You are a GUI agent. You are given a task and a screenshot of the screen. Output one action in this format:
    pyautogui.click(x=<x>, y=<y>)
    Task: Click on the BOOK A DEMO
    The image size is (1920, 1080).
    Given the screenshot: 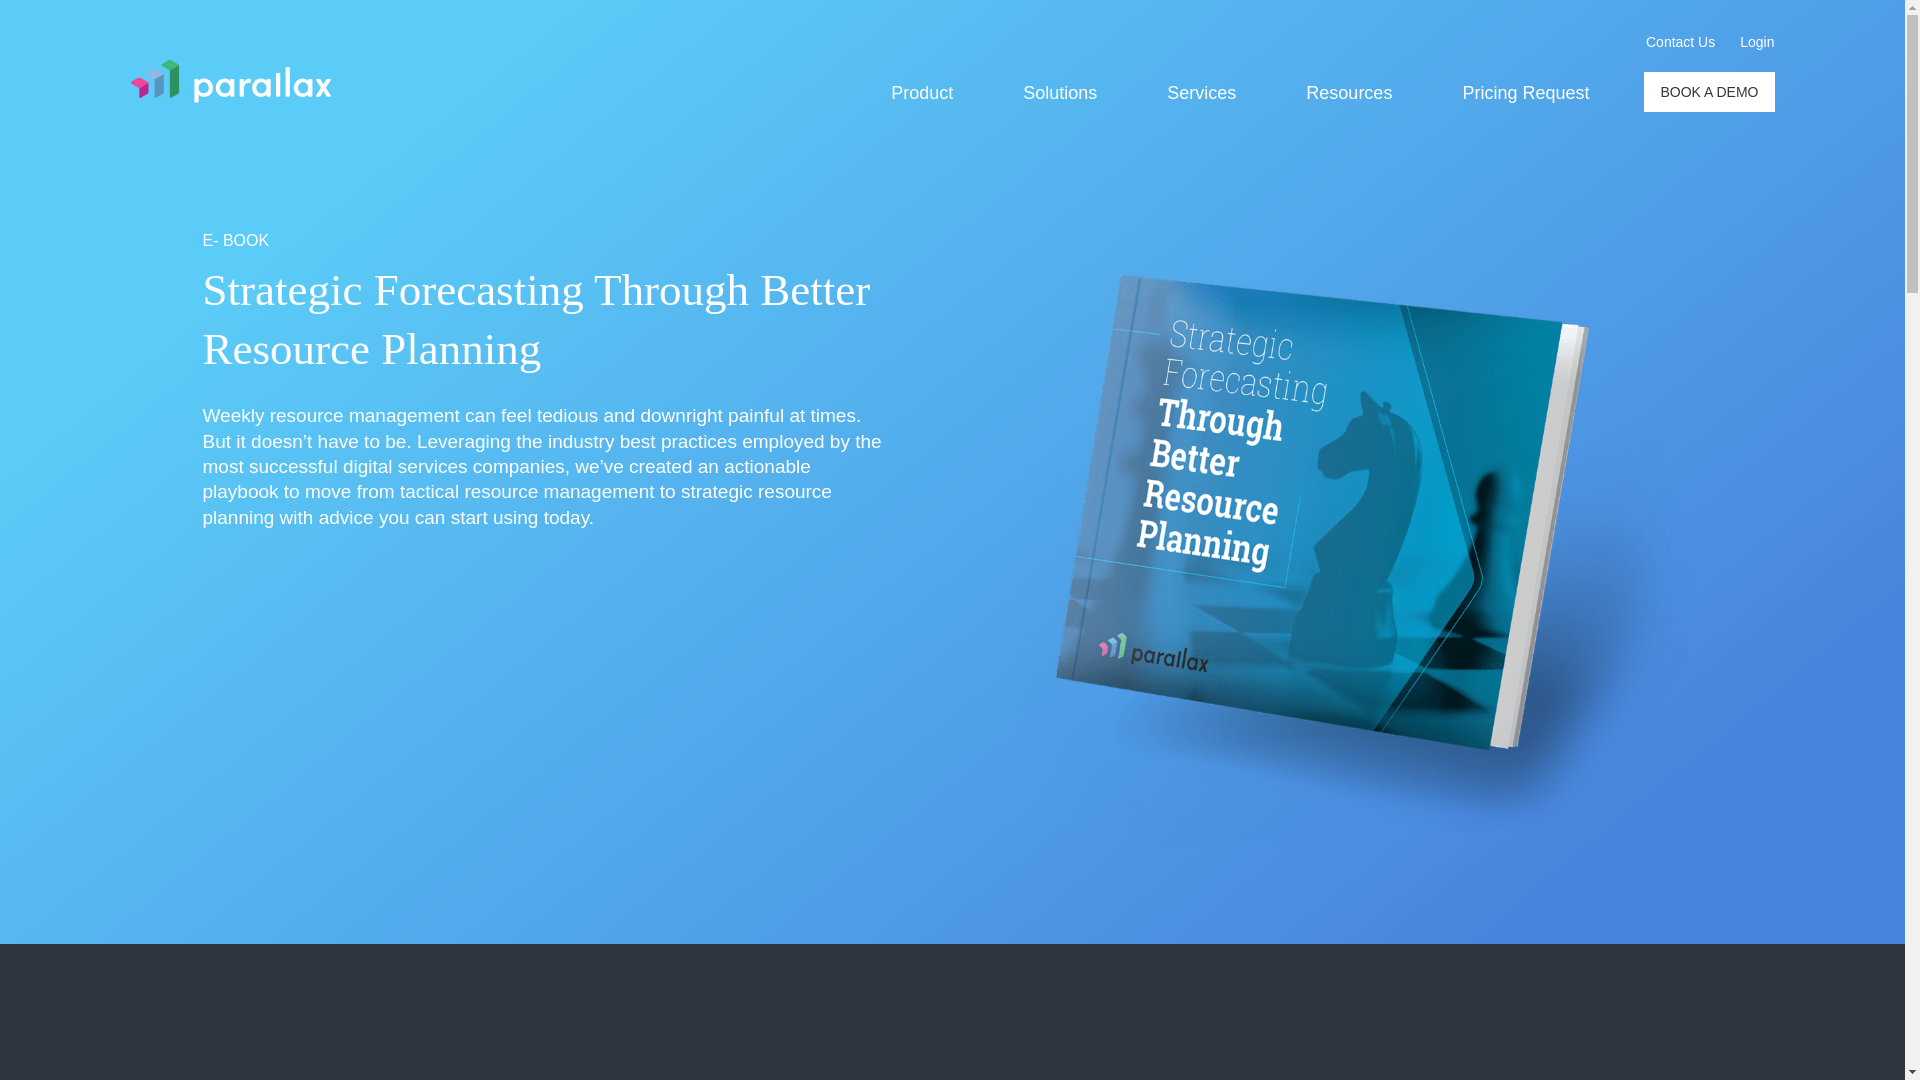 What is the action you would take?
    pyautogui.click(x=1708, y=92)
    